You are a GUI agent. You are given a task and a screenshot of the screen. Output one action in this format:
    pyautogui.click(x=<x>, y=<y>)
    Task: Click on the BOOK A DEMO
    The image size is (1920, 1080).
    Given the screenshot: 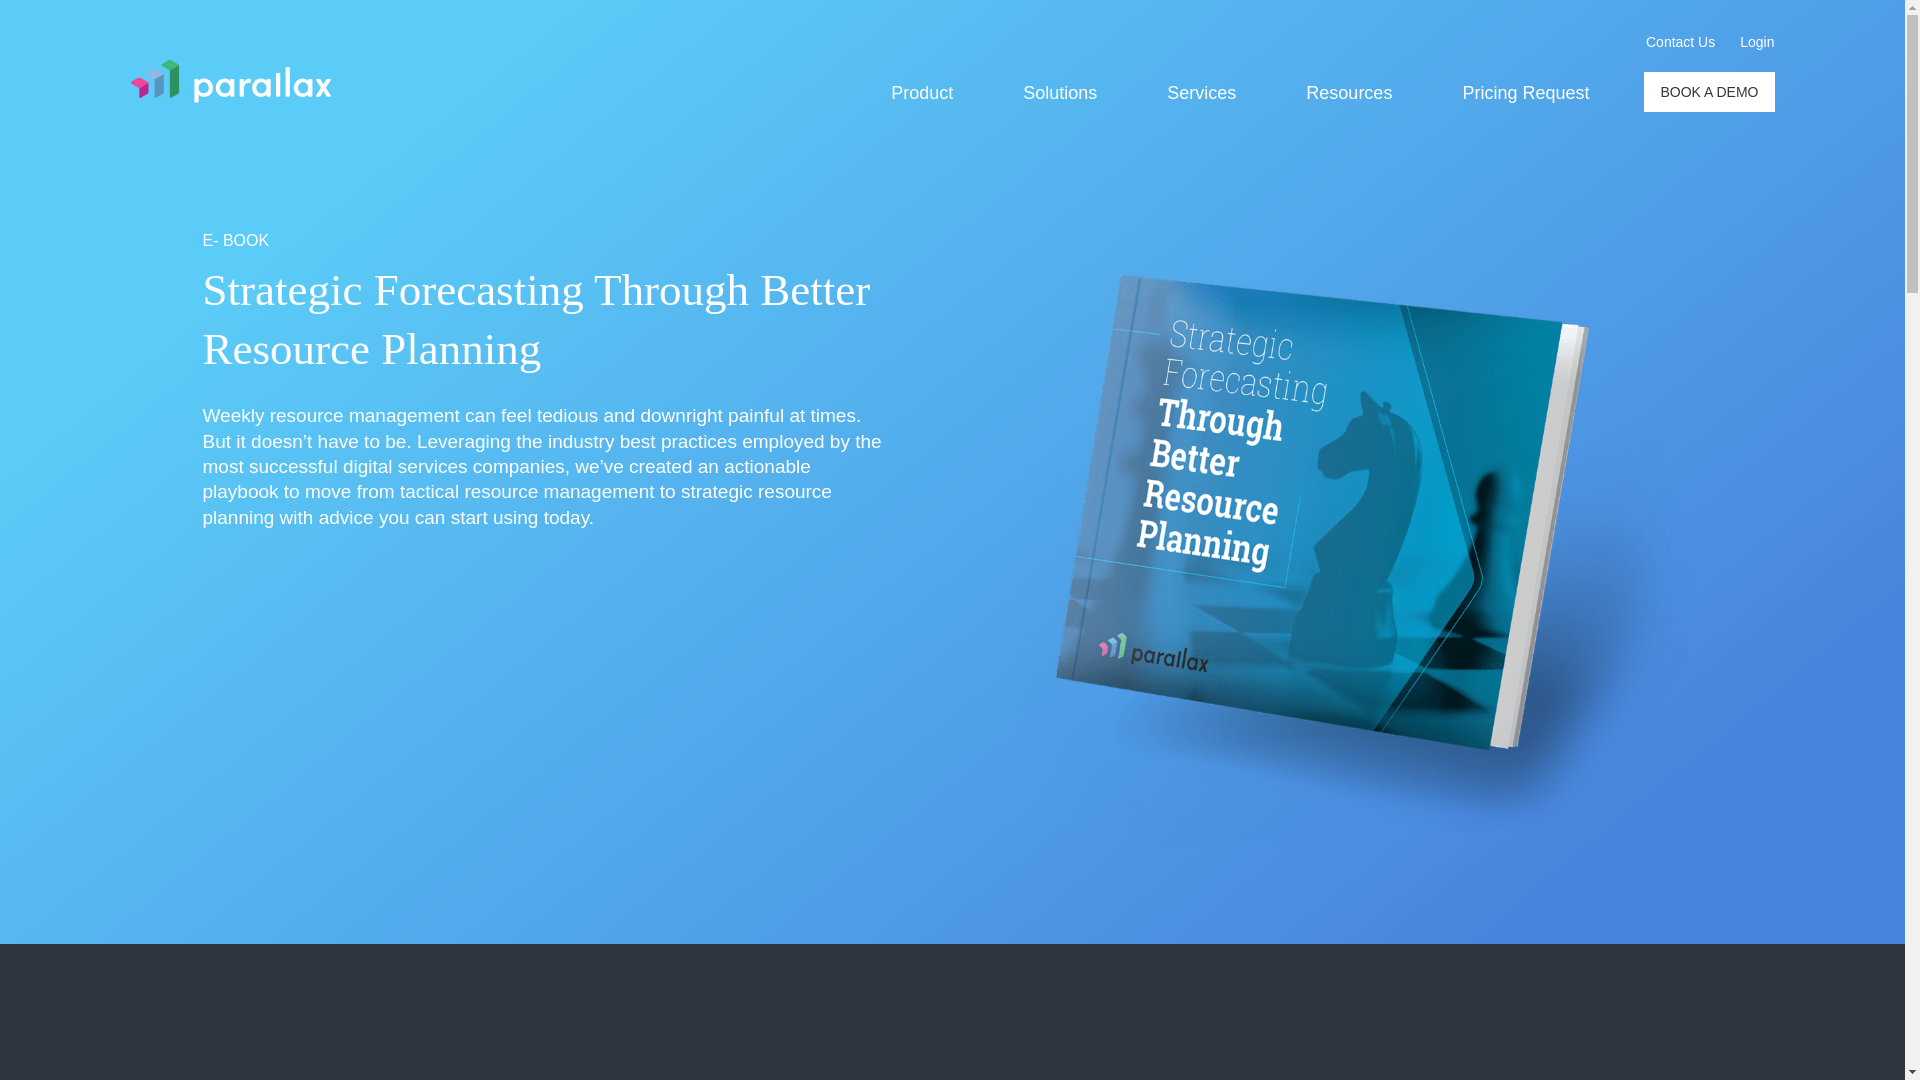 What is the action you would take?
    pyautogui.click(x=1708, y=92)
    